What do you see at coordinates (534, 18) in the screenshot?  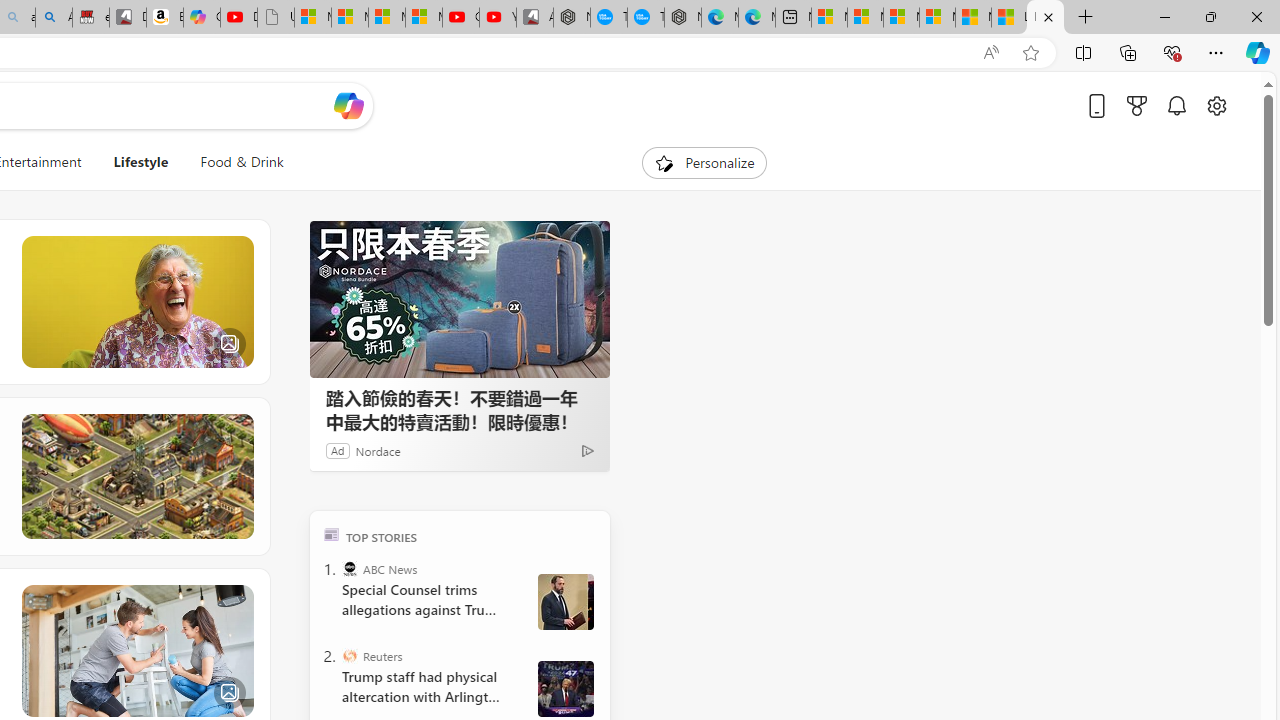 I see `All Cubot phones` at bounding box center [534, 18].